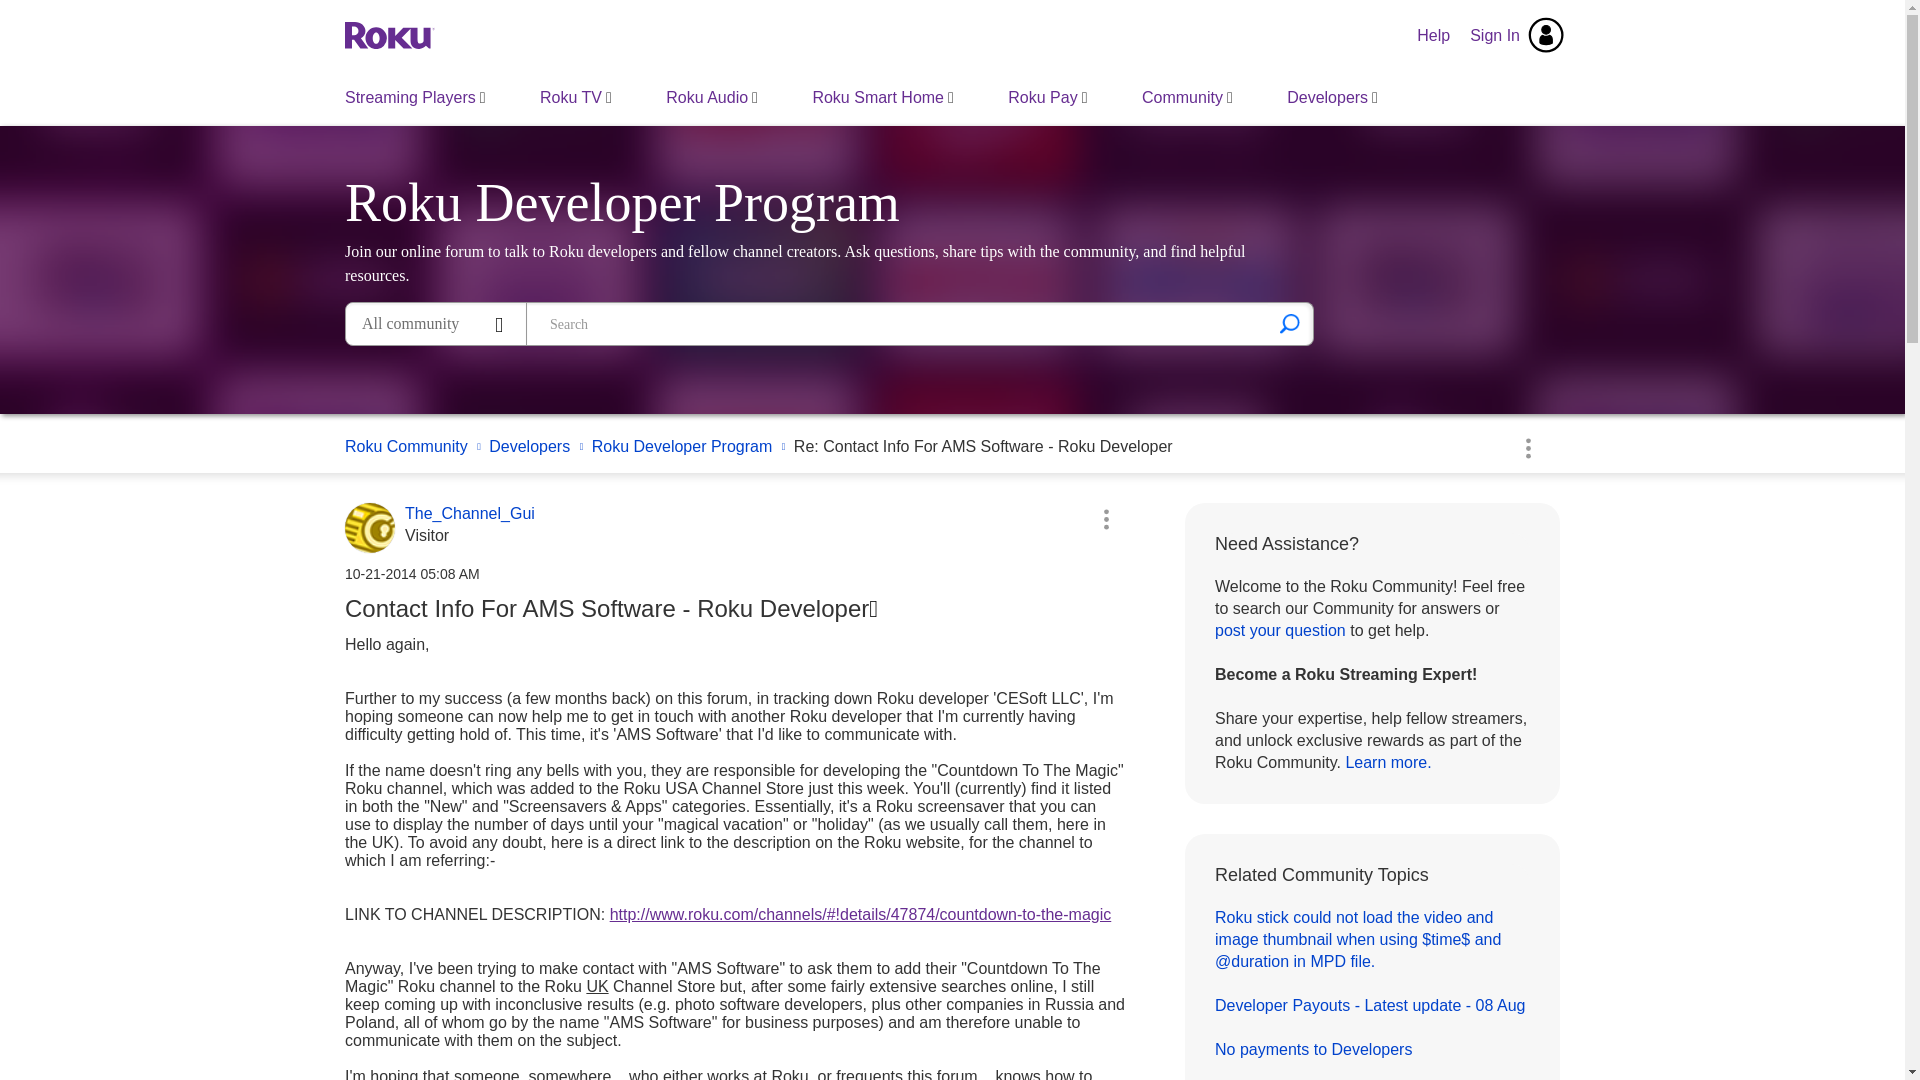 This screenshot has width=1920, height=1080. Describe the element at coordinates (1433, 35) in the screenshot. I see `Help` at that location.